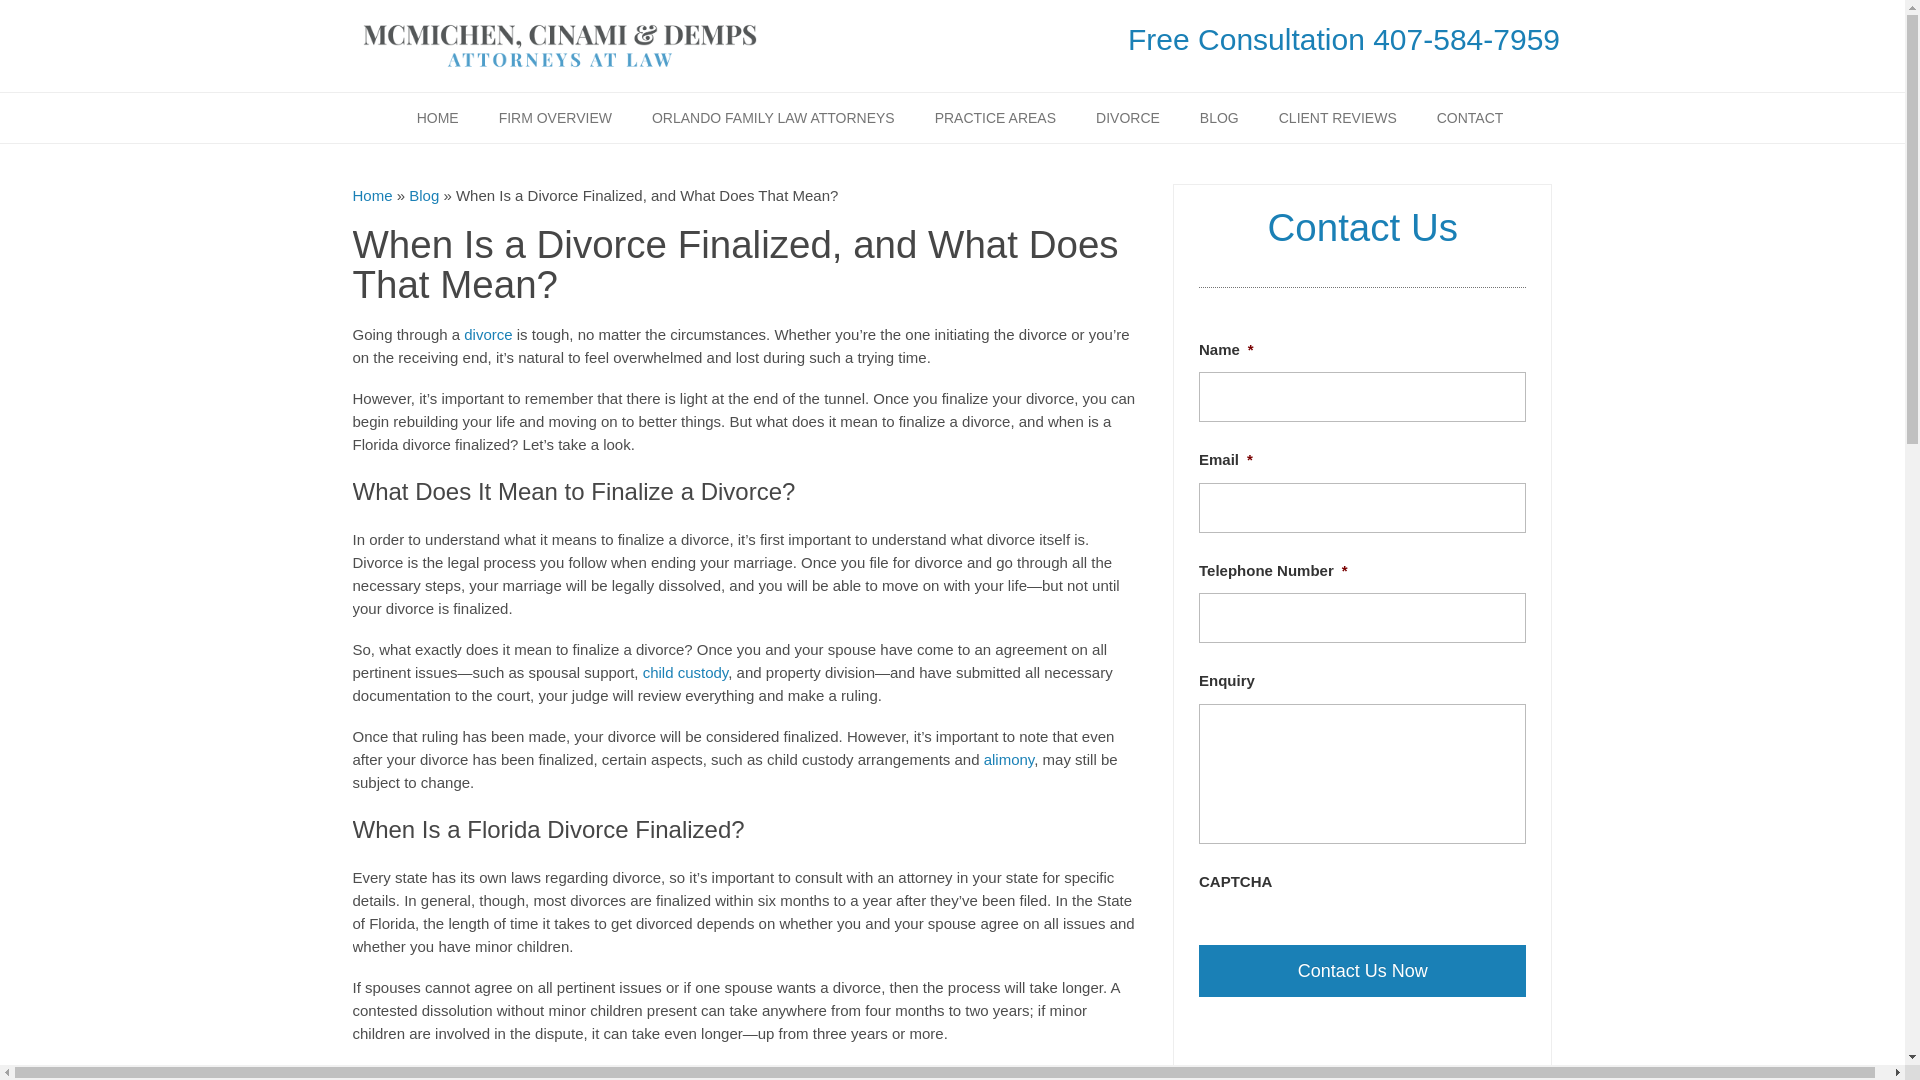  What do you see at coordinates (438, 118) in the screenshot?
I see `HOME` at bounding box center [438, 118].